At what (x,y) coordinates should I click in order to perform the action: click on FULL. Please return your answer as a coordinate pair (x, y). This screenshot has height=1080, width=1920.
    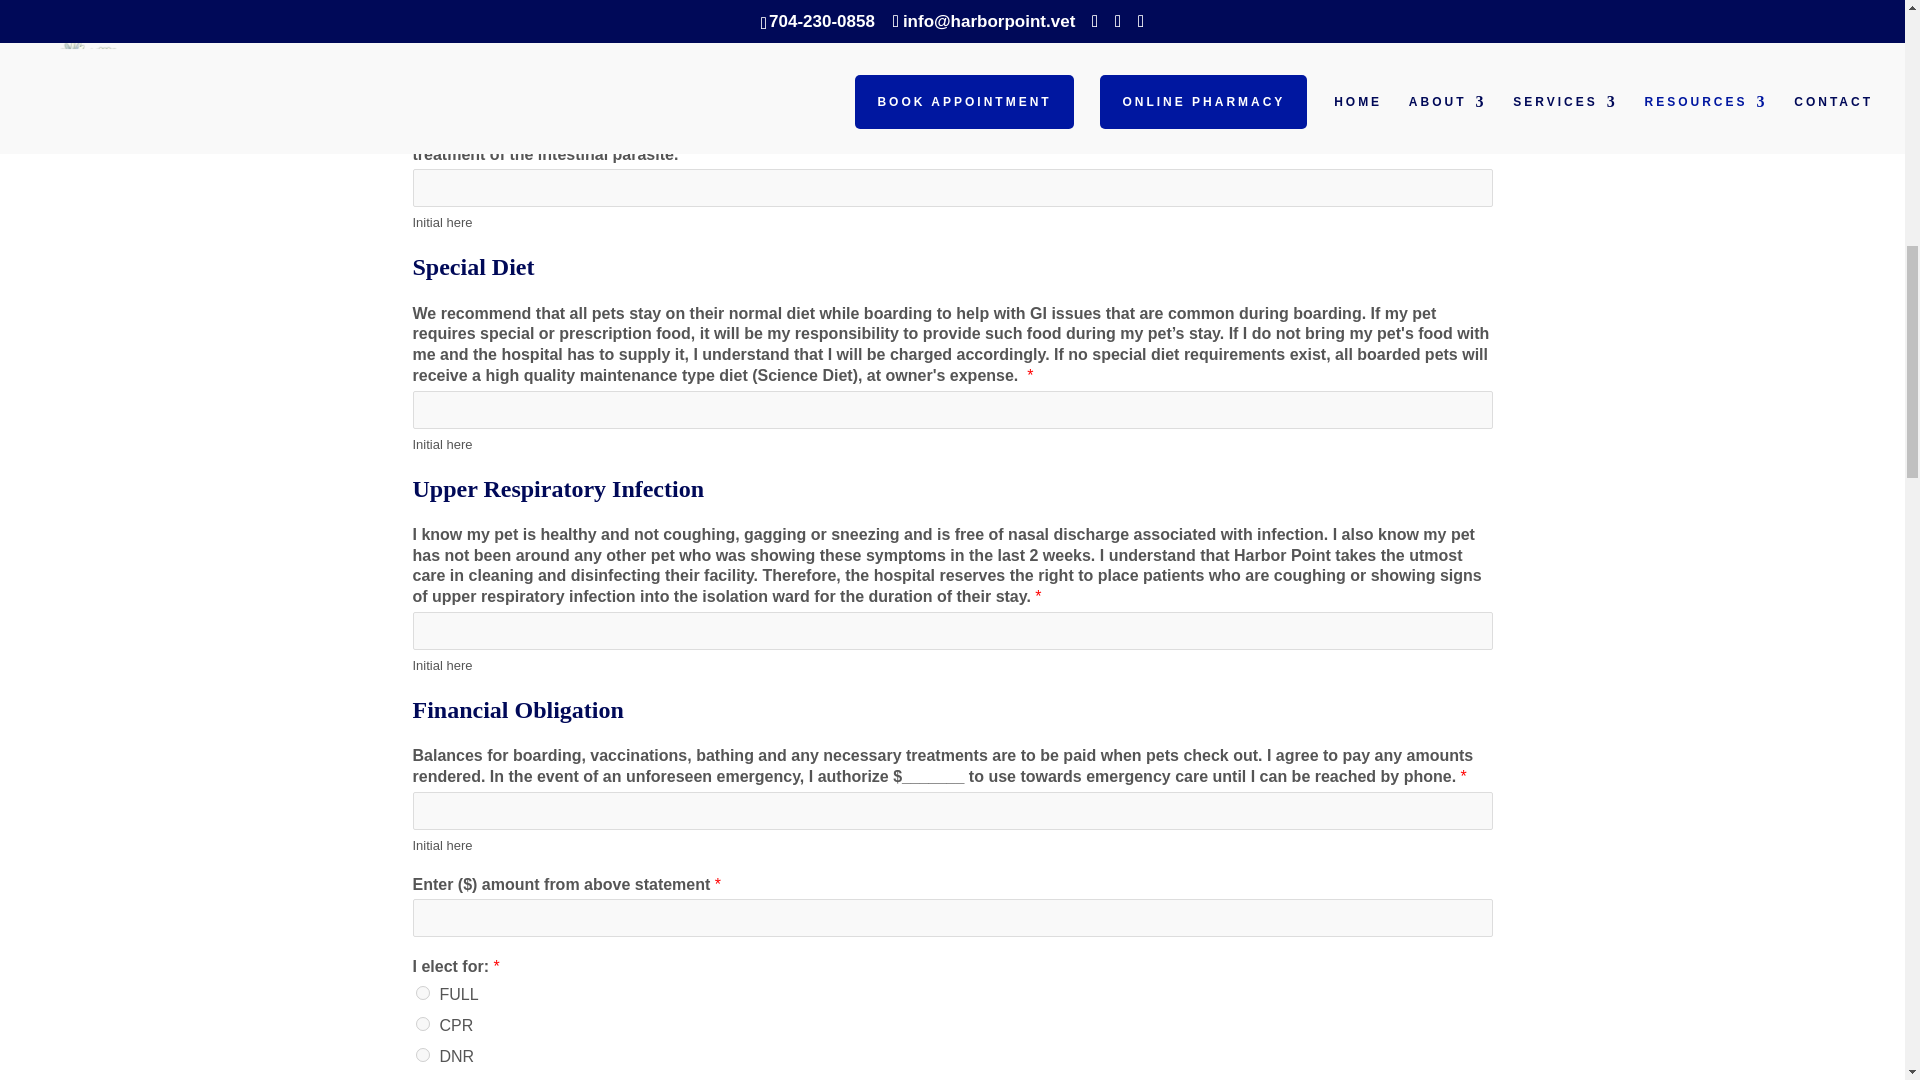
    Looking at the image, I should click on (423, 993).